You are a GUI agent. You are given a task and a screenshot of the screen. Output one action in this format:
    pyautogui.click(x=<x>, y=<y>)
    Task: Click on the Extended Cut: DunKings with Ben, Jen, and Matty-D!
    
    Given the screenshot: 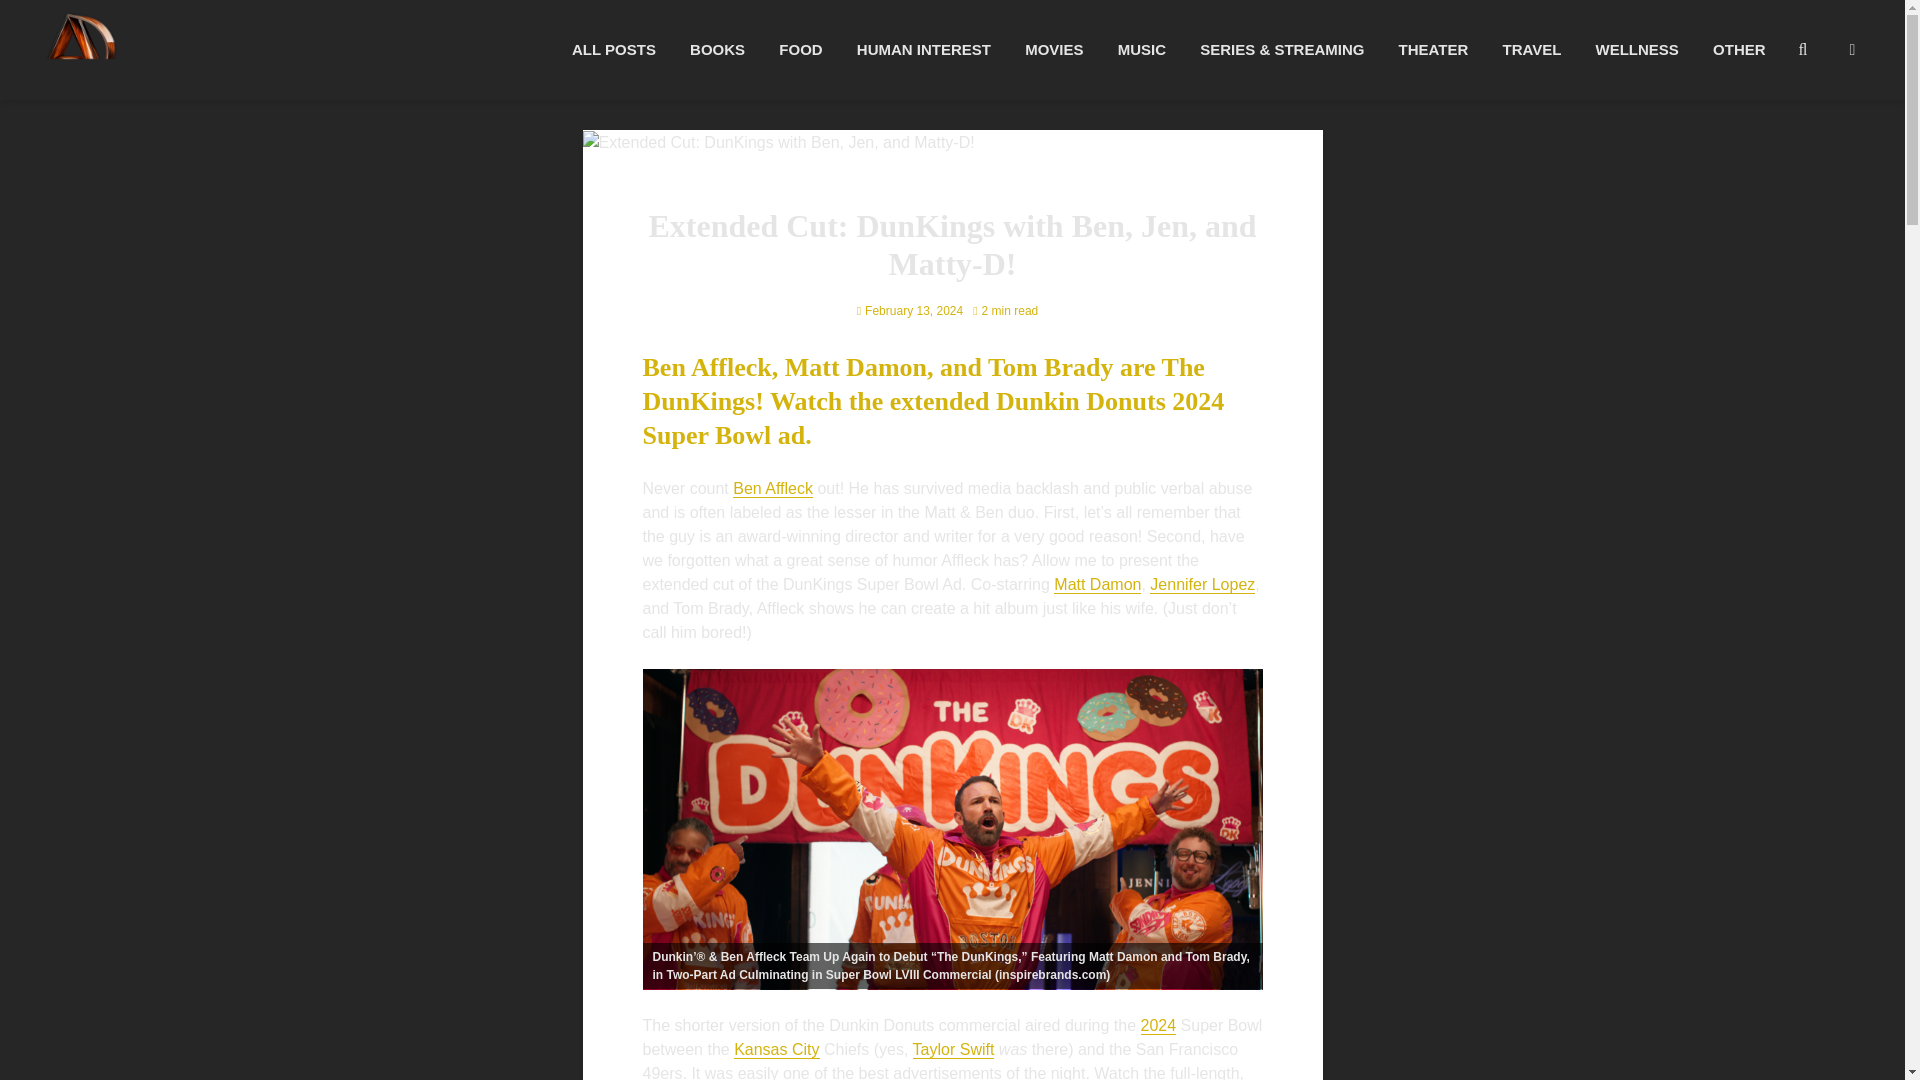 What is the action you would take?
    pyautogui.click(x=777, y=142)
    